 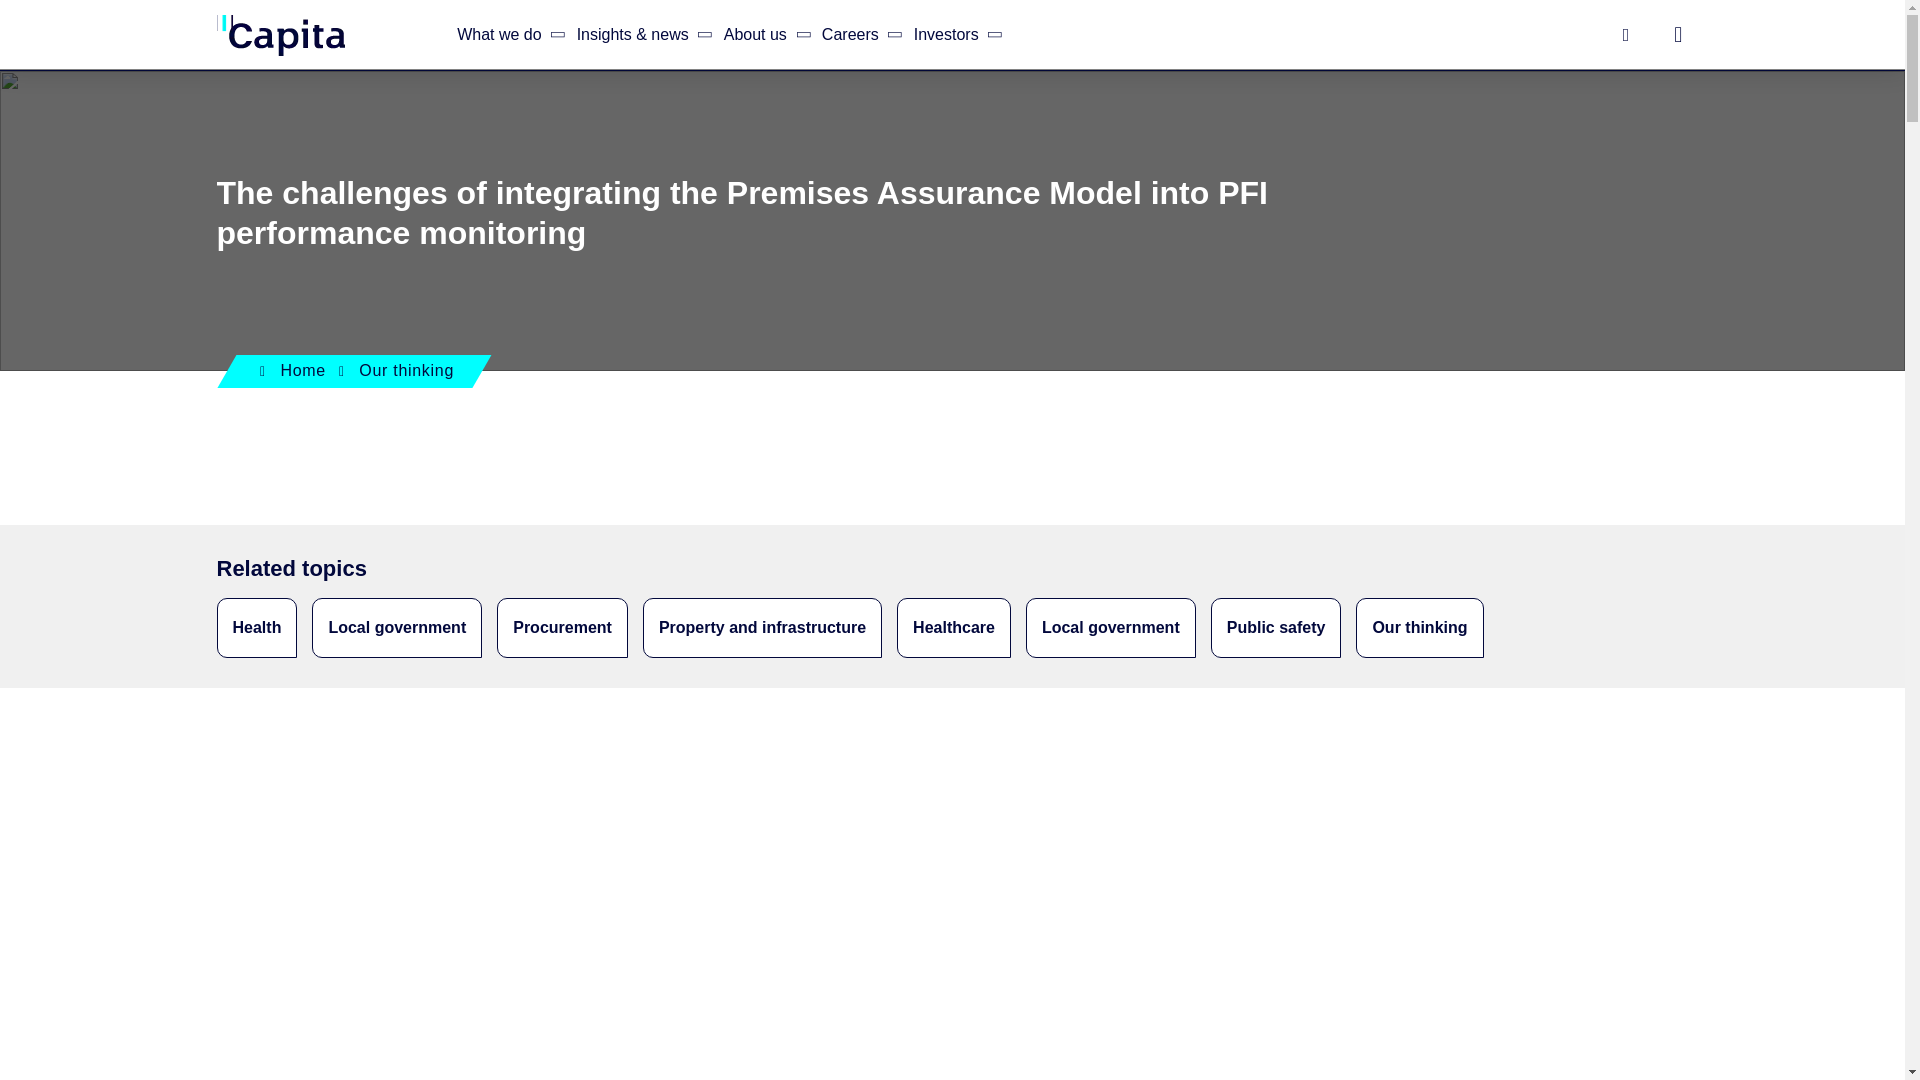 I want to click on What we do, so click(x=506, y=34).